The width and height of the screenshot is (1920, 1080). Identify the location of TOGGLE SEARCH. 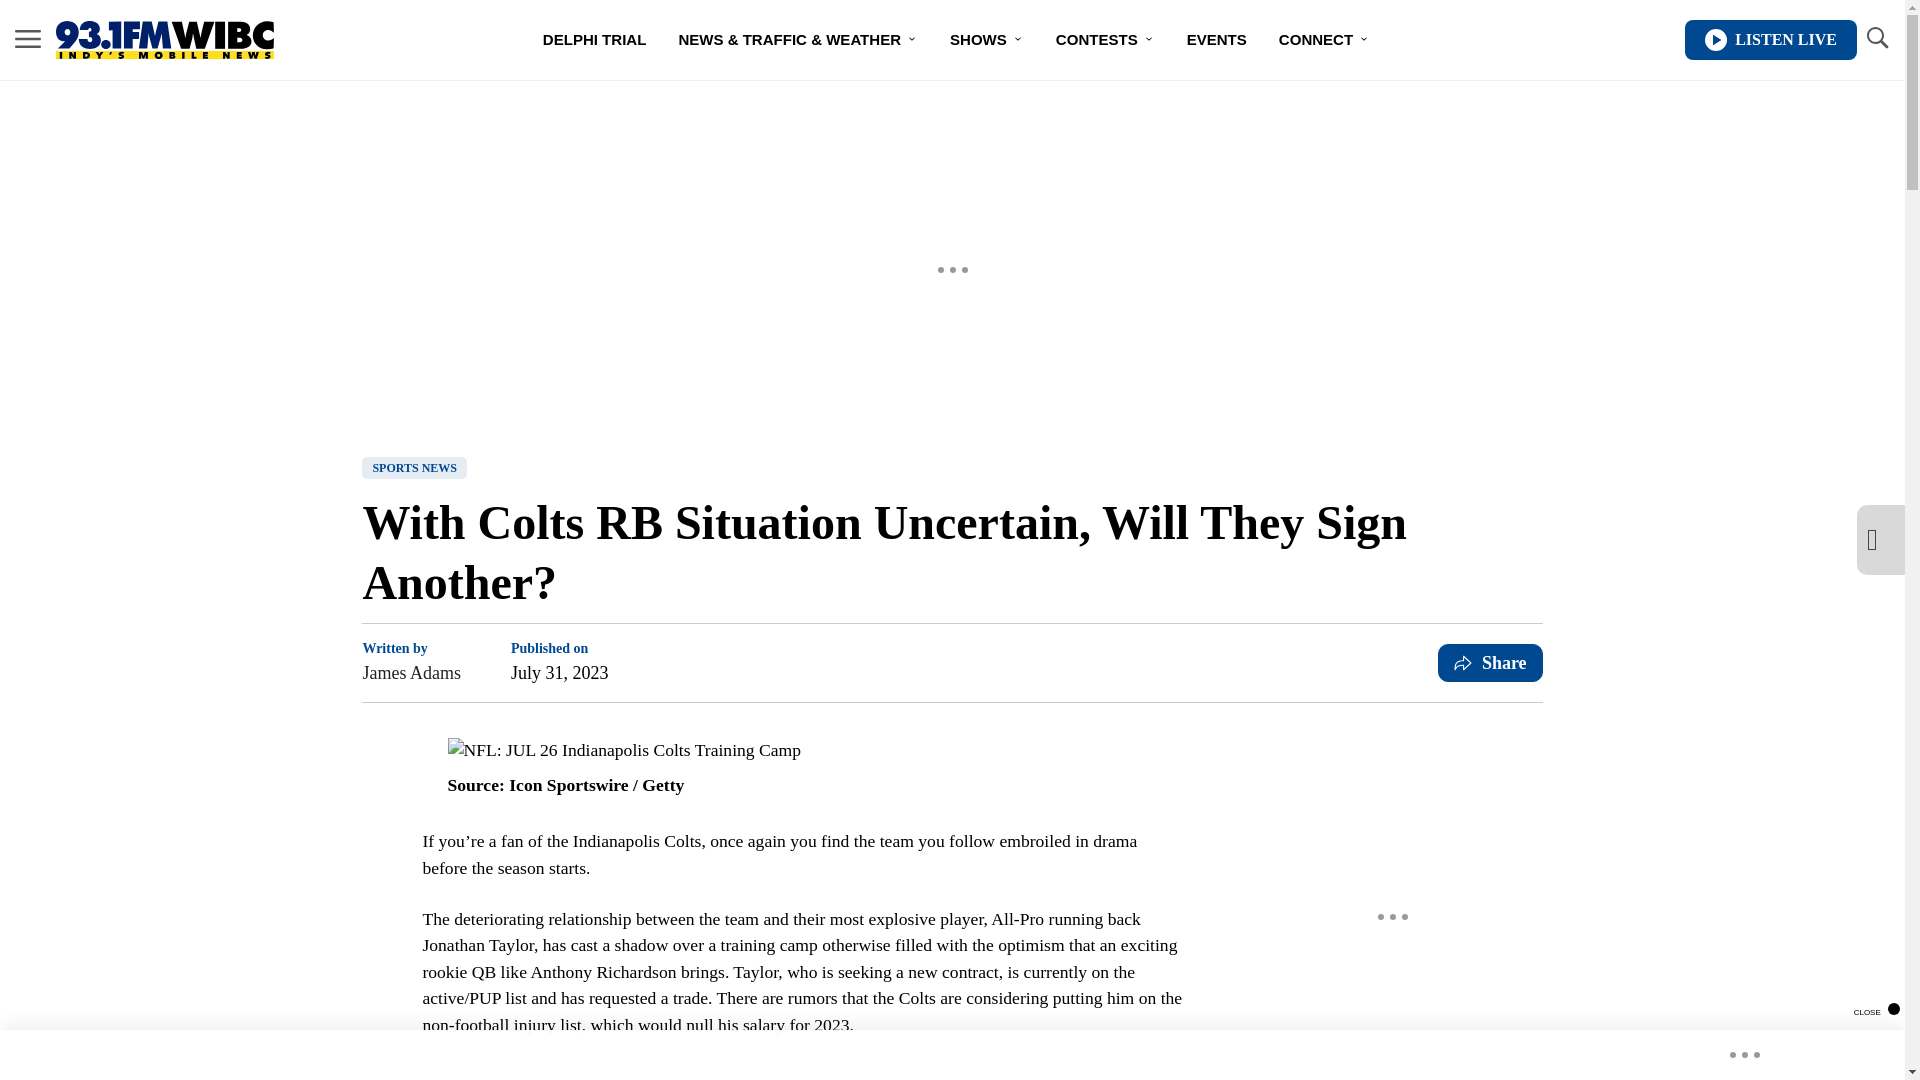
(1876, 38).